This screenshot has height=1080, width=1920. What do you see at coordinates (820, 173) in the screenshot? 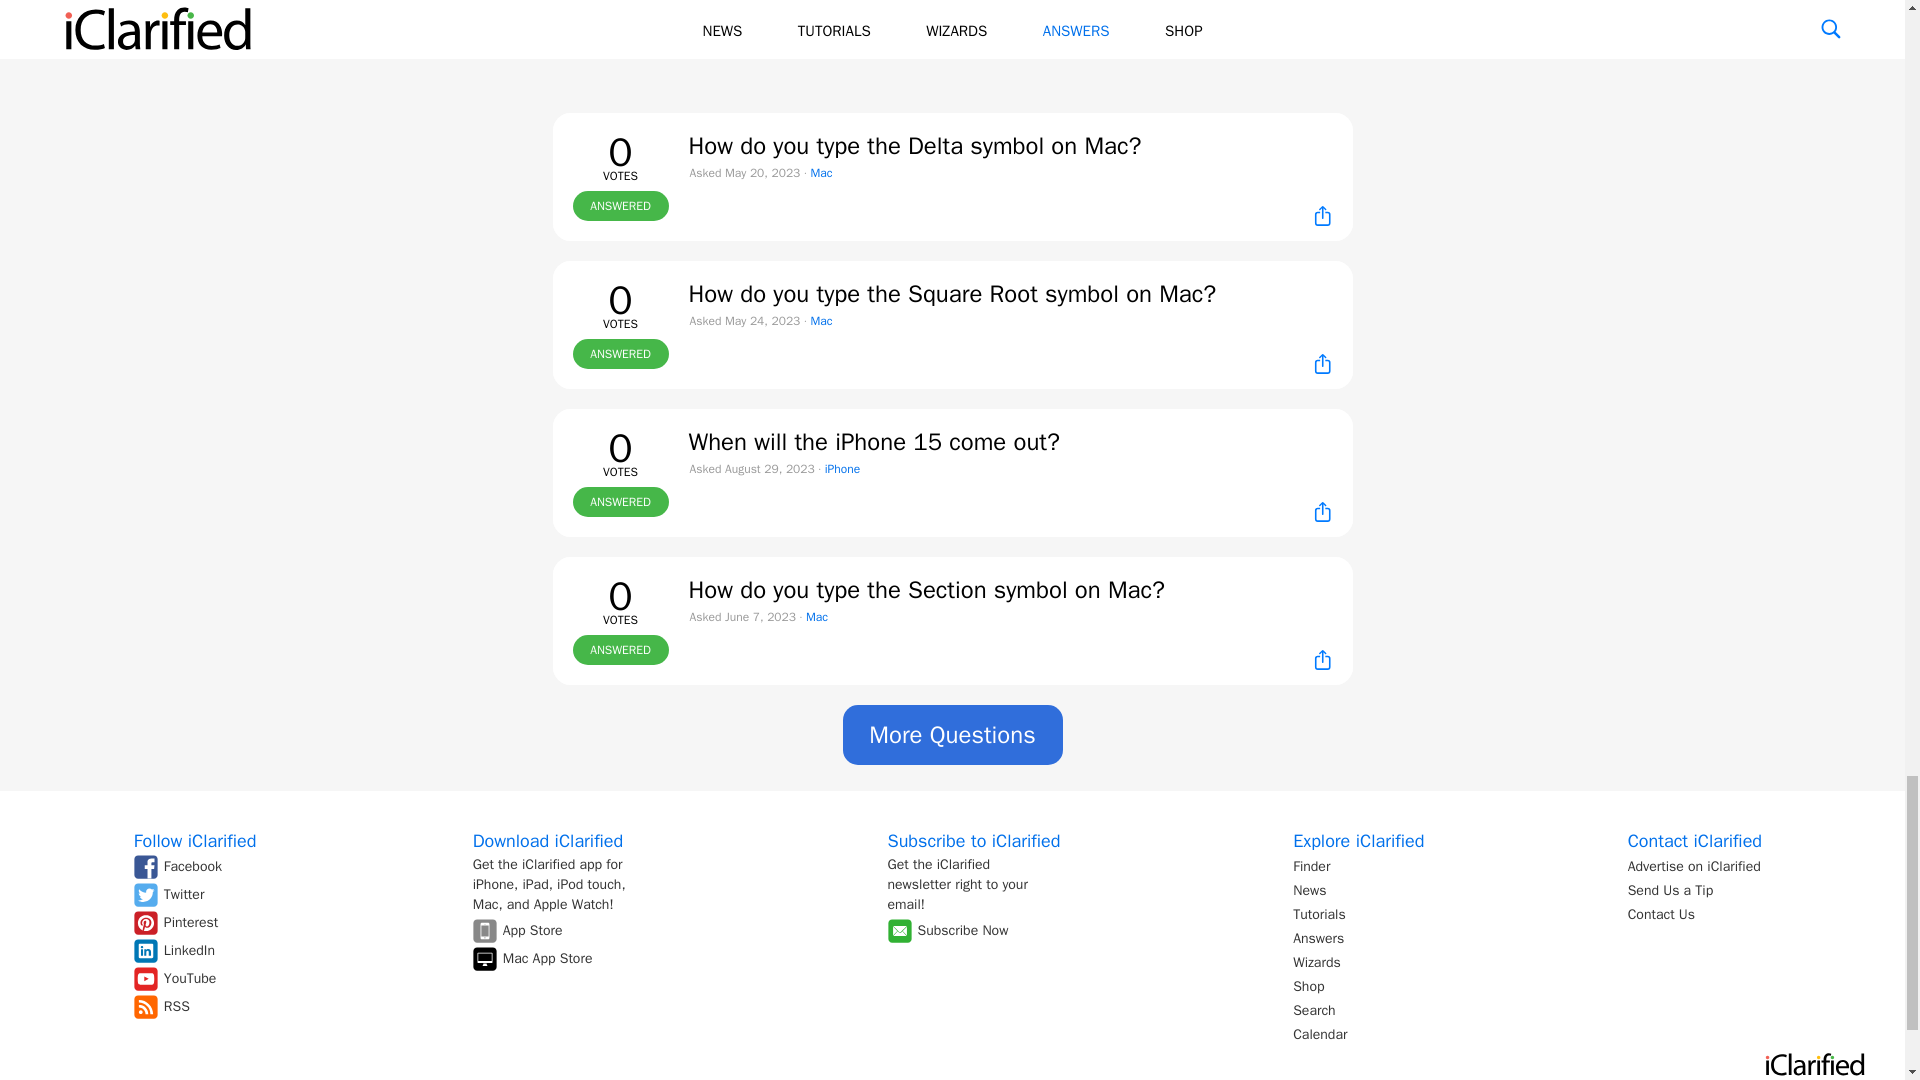
I see `Mac` at bounding box center [820, 173].